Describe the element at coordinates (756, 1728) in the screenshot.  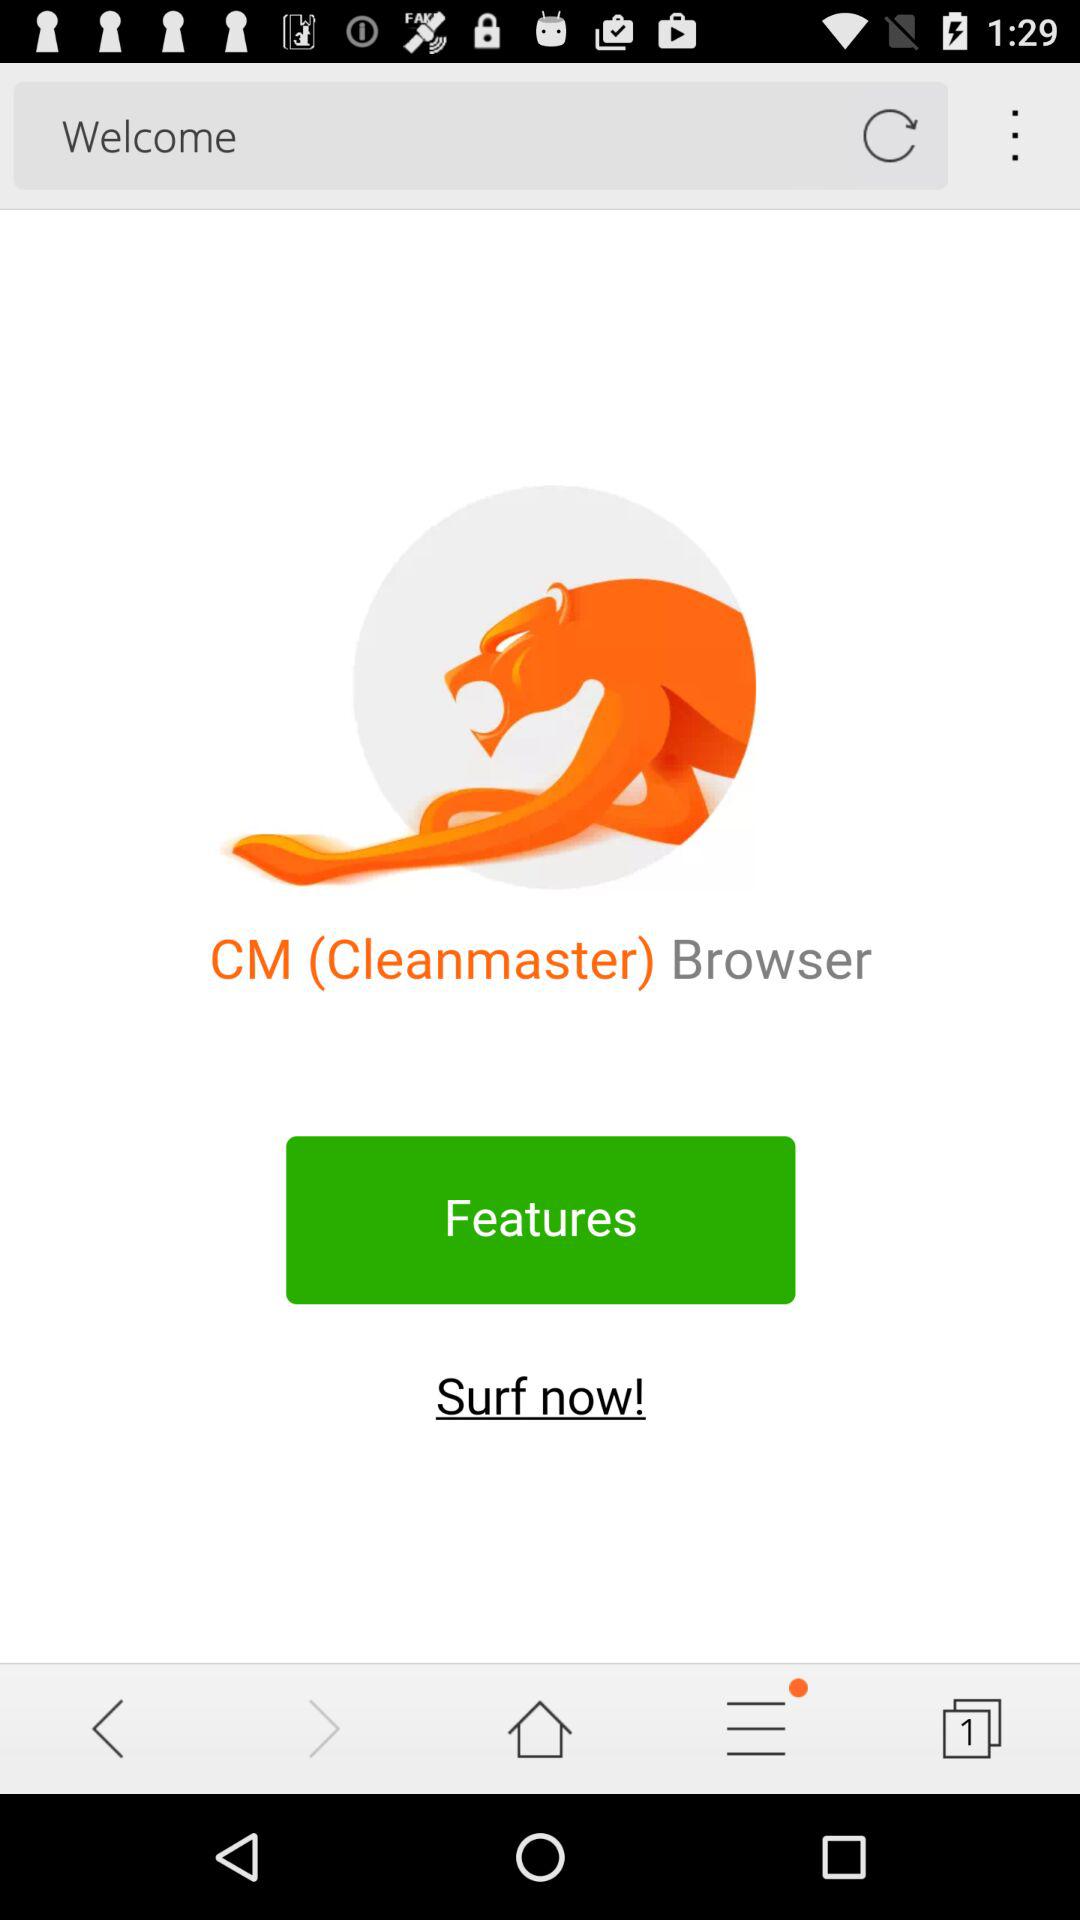
I see `open menu` at that location.